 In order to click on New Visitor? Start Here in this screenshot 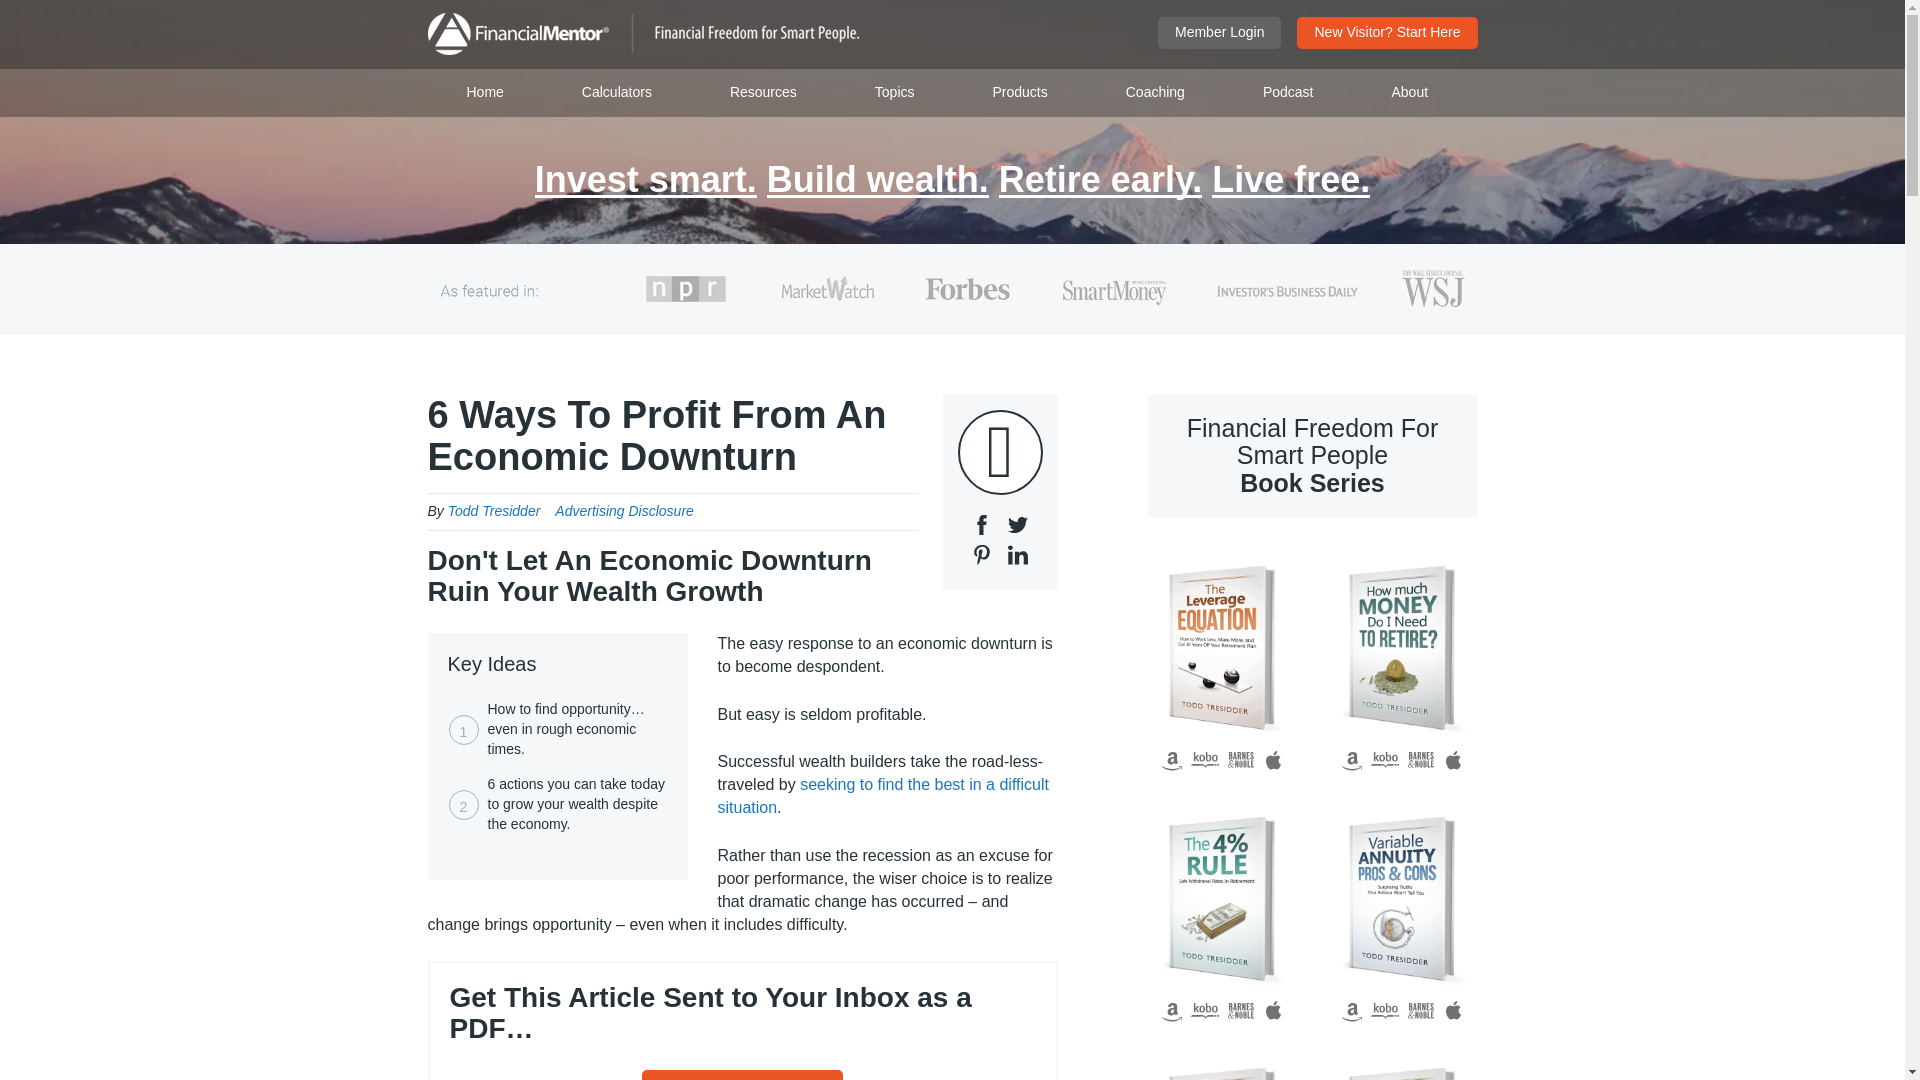, I will do `click(1386, 32)`.